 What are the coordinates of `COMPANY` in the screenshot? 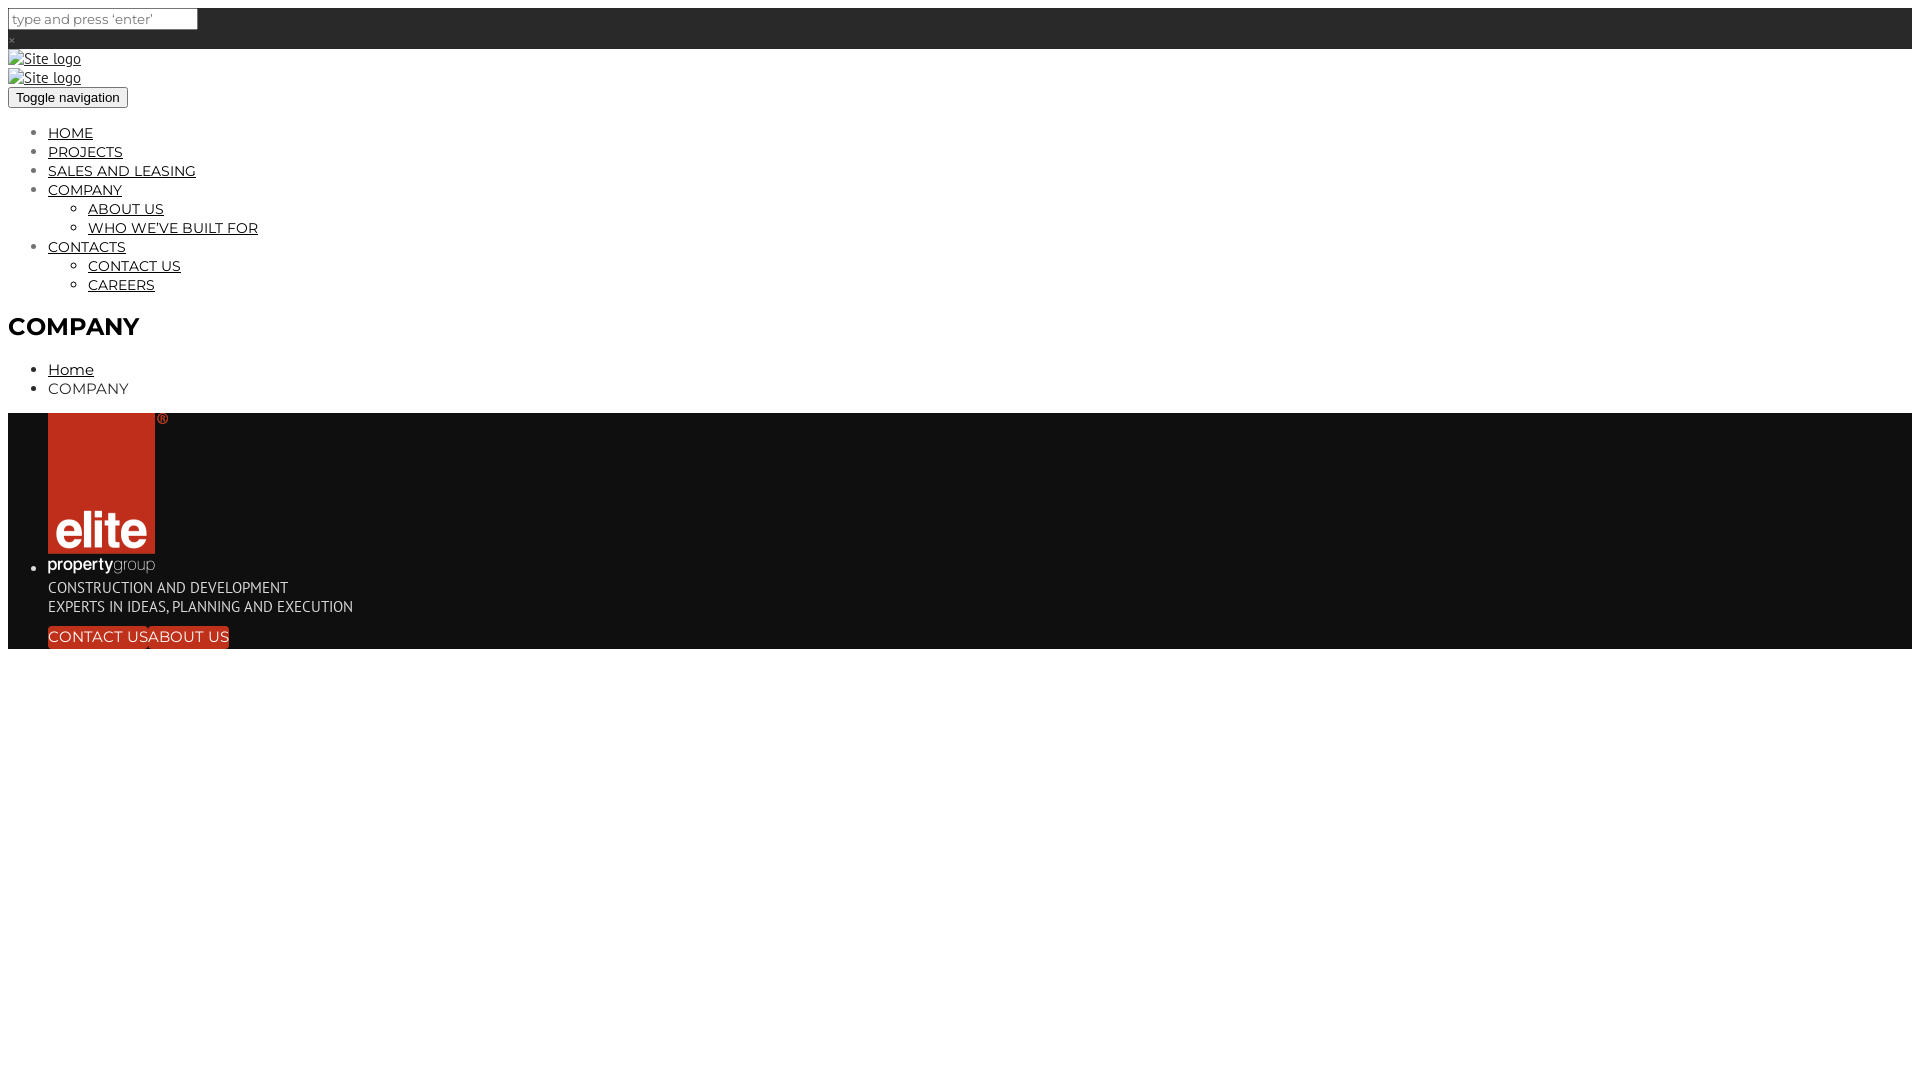 It's located at (85, 190).